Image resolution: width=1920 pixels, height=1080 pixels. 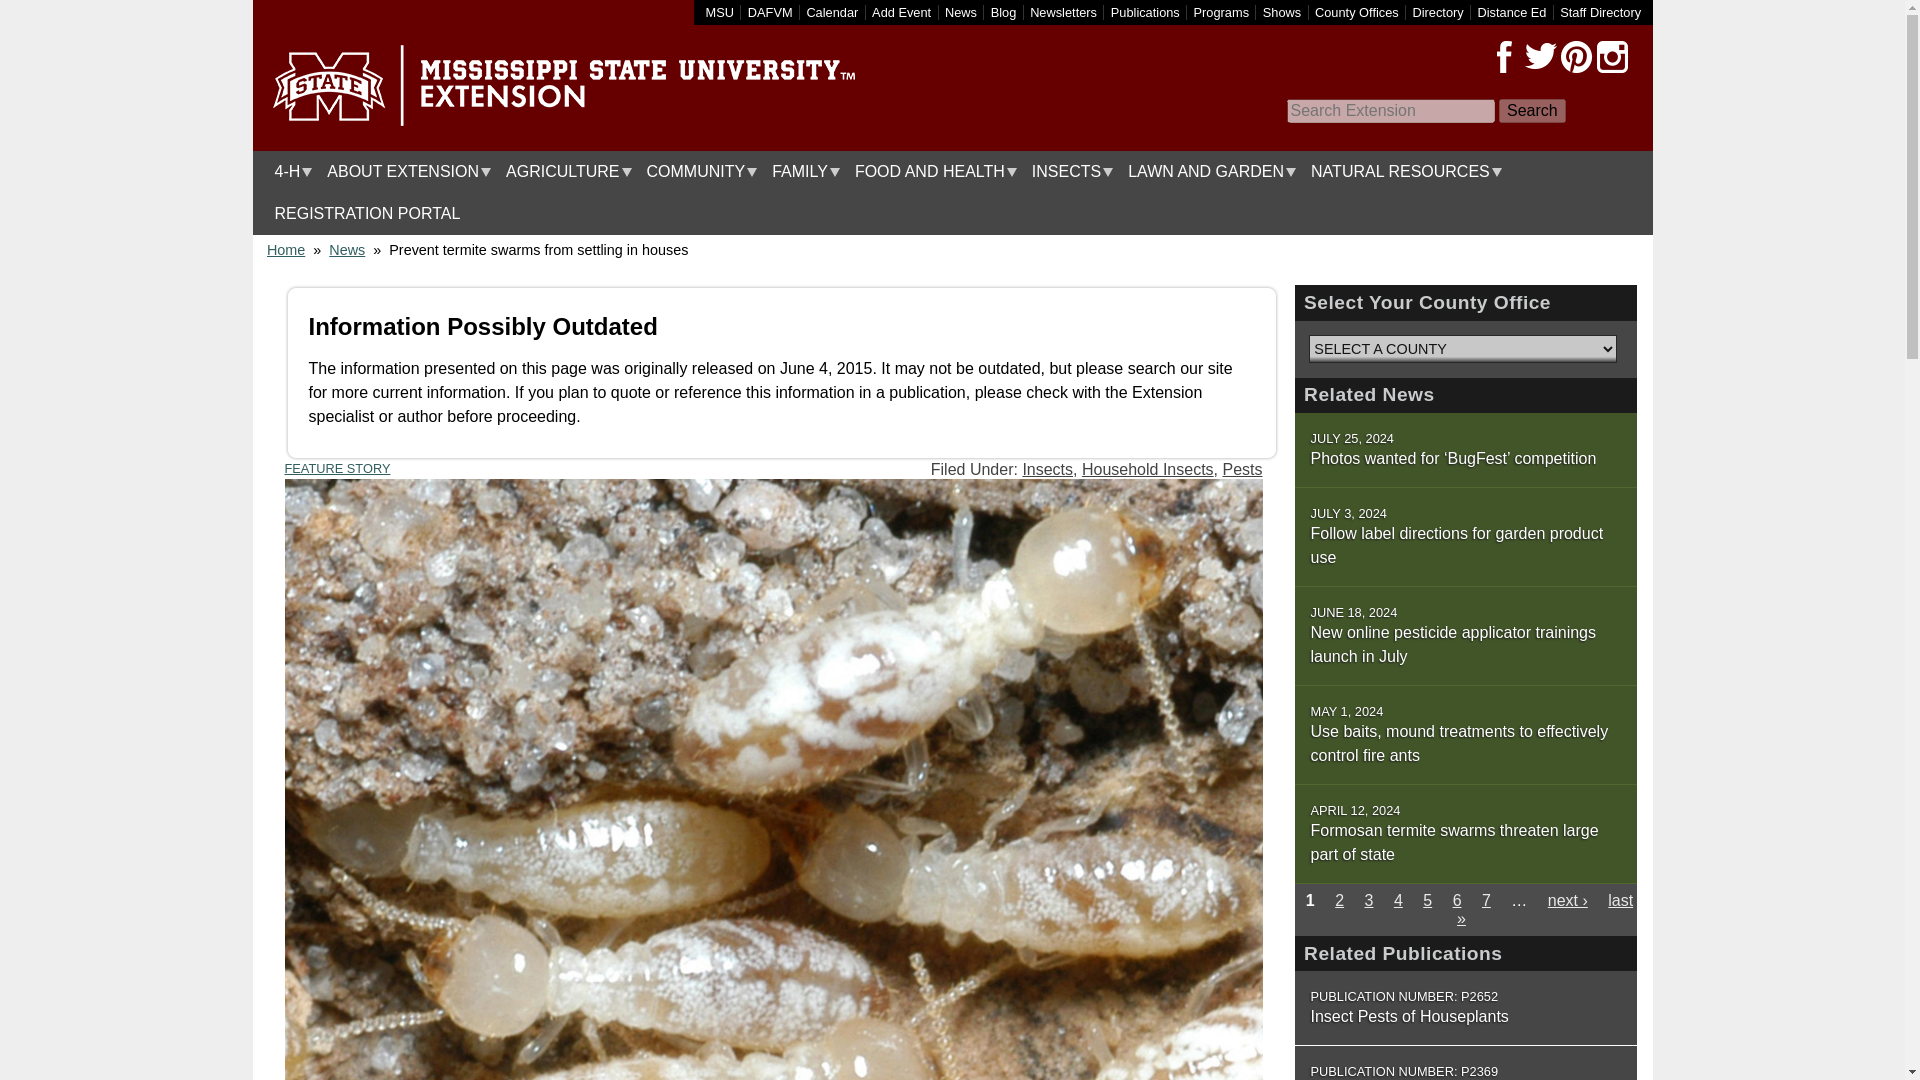 What do you see at coordinates (1062, 12) in the screenshot?
I see `Newsletters` at bounding box center [1062, 12].